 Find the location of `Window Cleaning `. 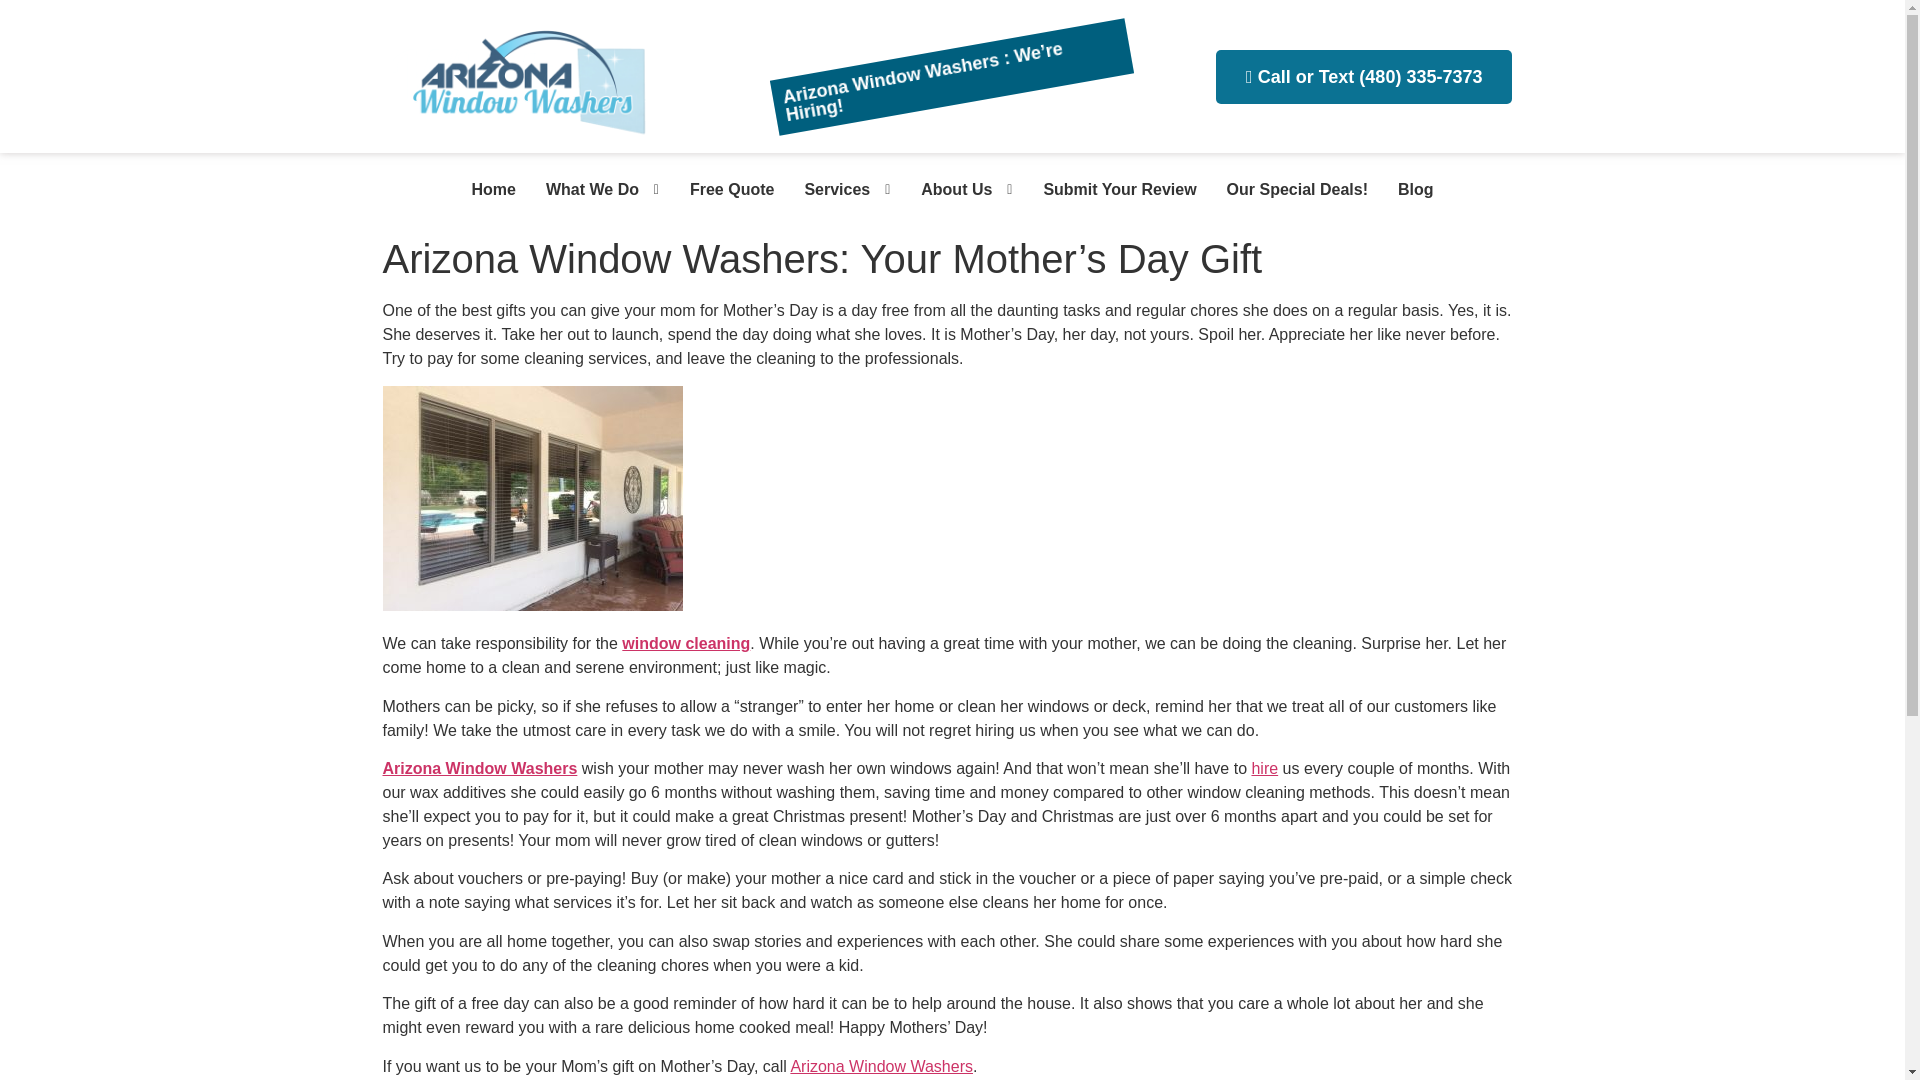

Window Cleaning  is located at coordinates (724, 190).